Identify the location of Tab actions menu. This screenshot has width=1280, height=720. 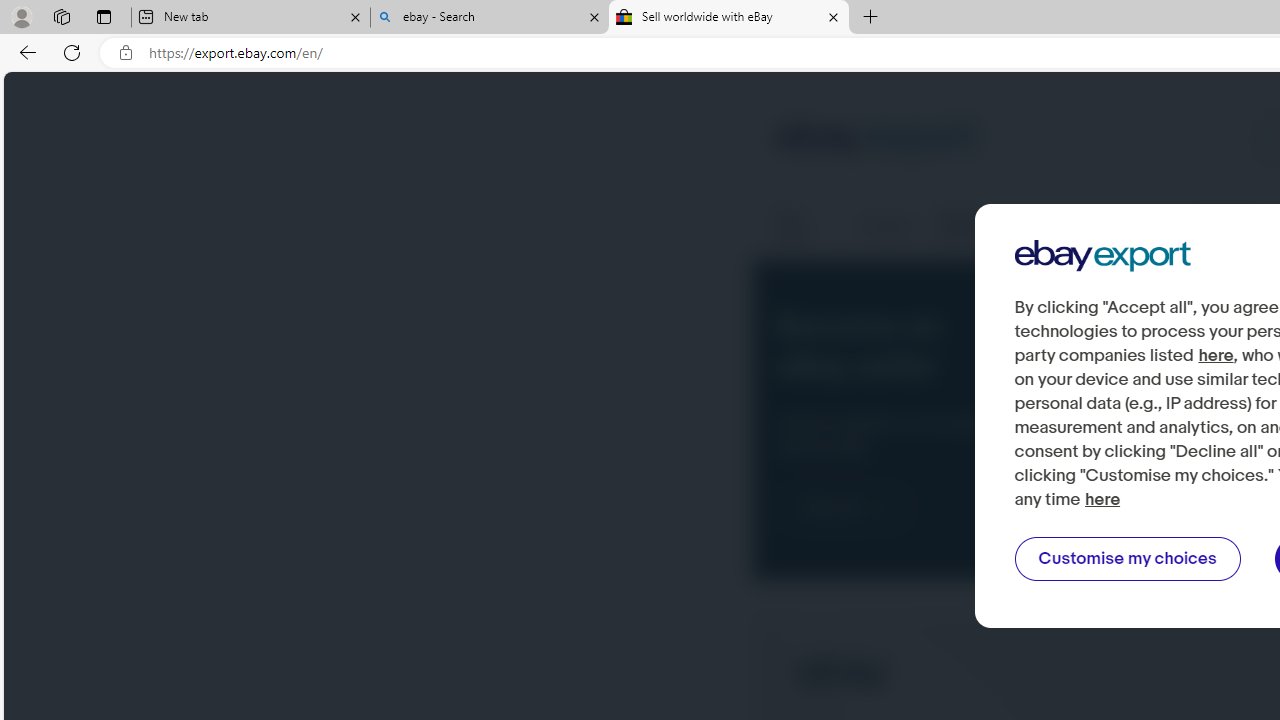
(104, 16).